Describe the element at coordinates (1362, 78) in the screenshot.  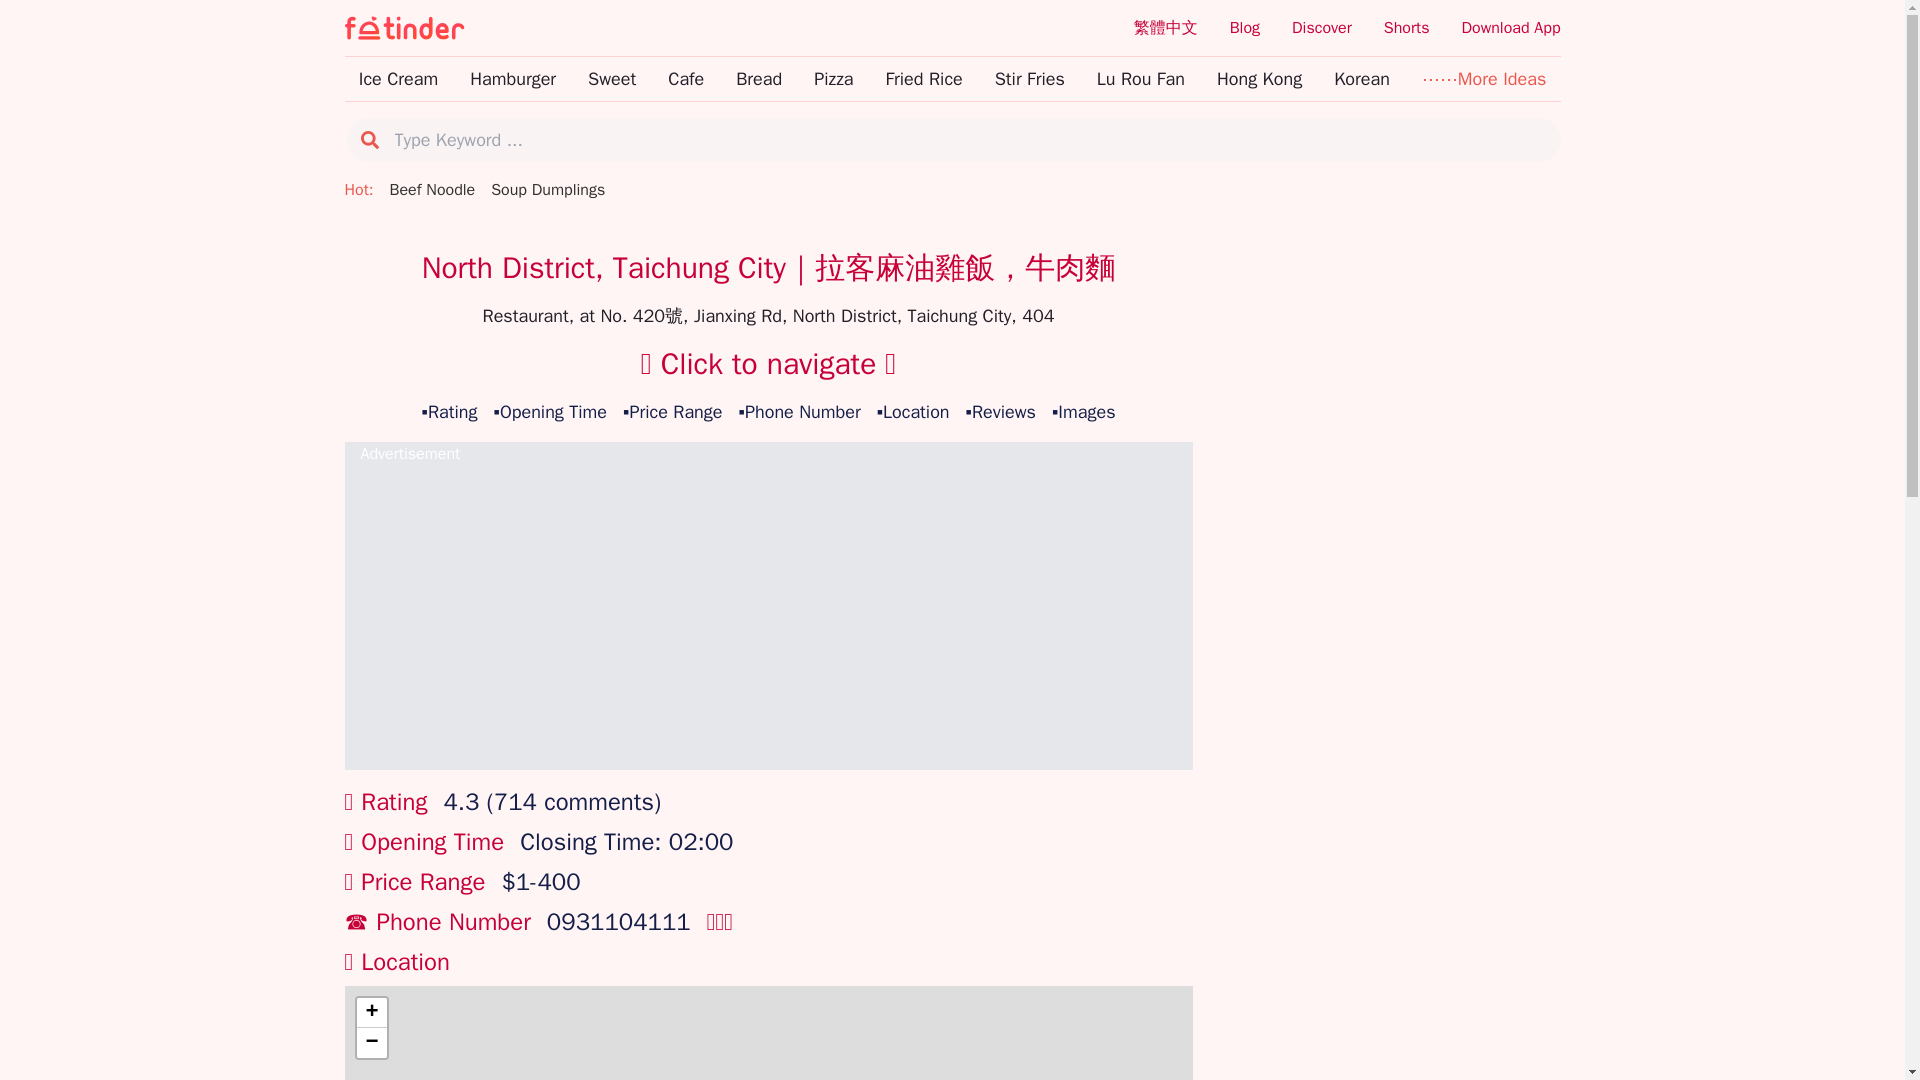
I see `Korean` at that location.